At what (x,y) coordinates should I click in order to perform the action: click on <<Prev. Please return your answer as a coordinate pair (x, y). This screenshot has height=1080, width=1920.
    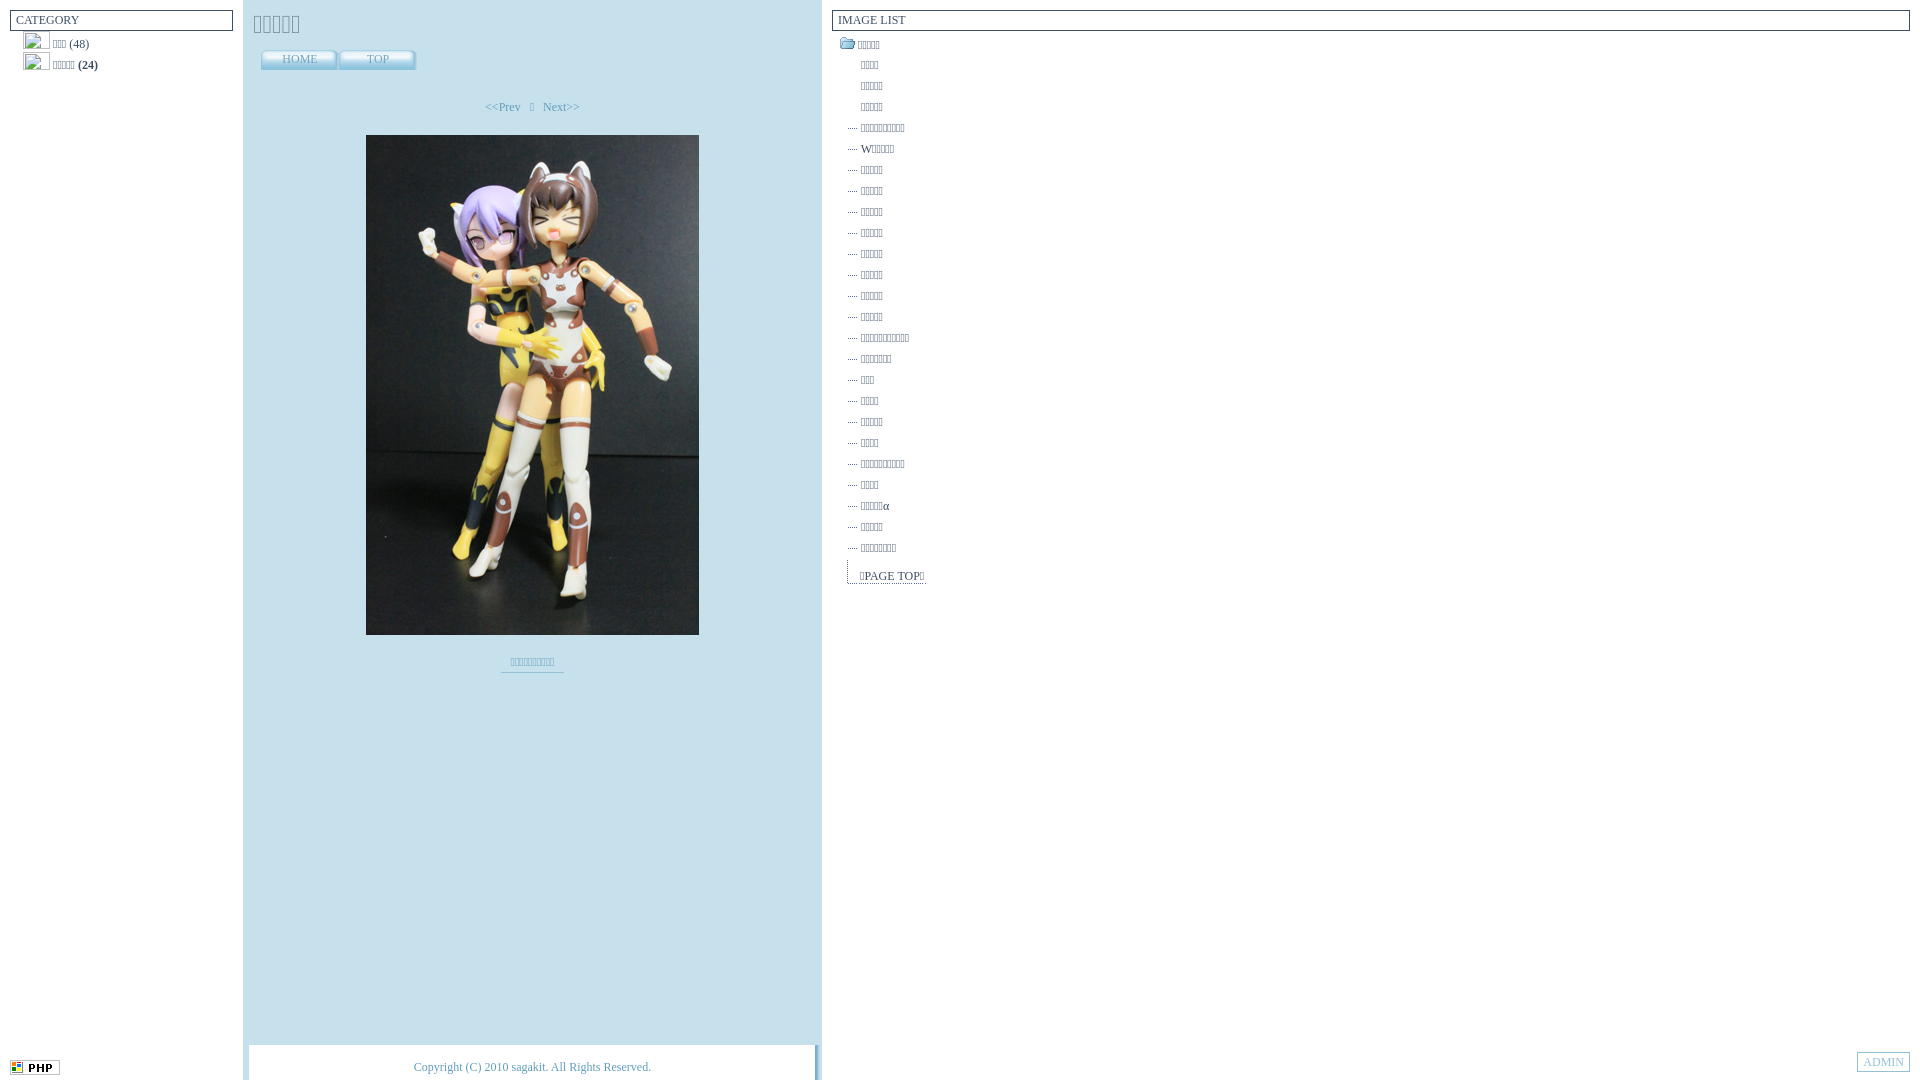
    Looking at the image, I should click on (503, 107).